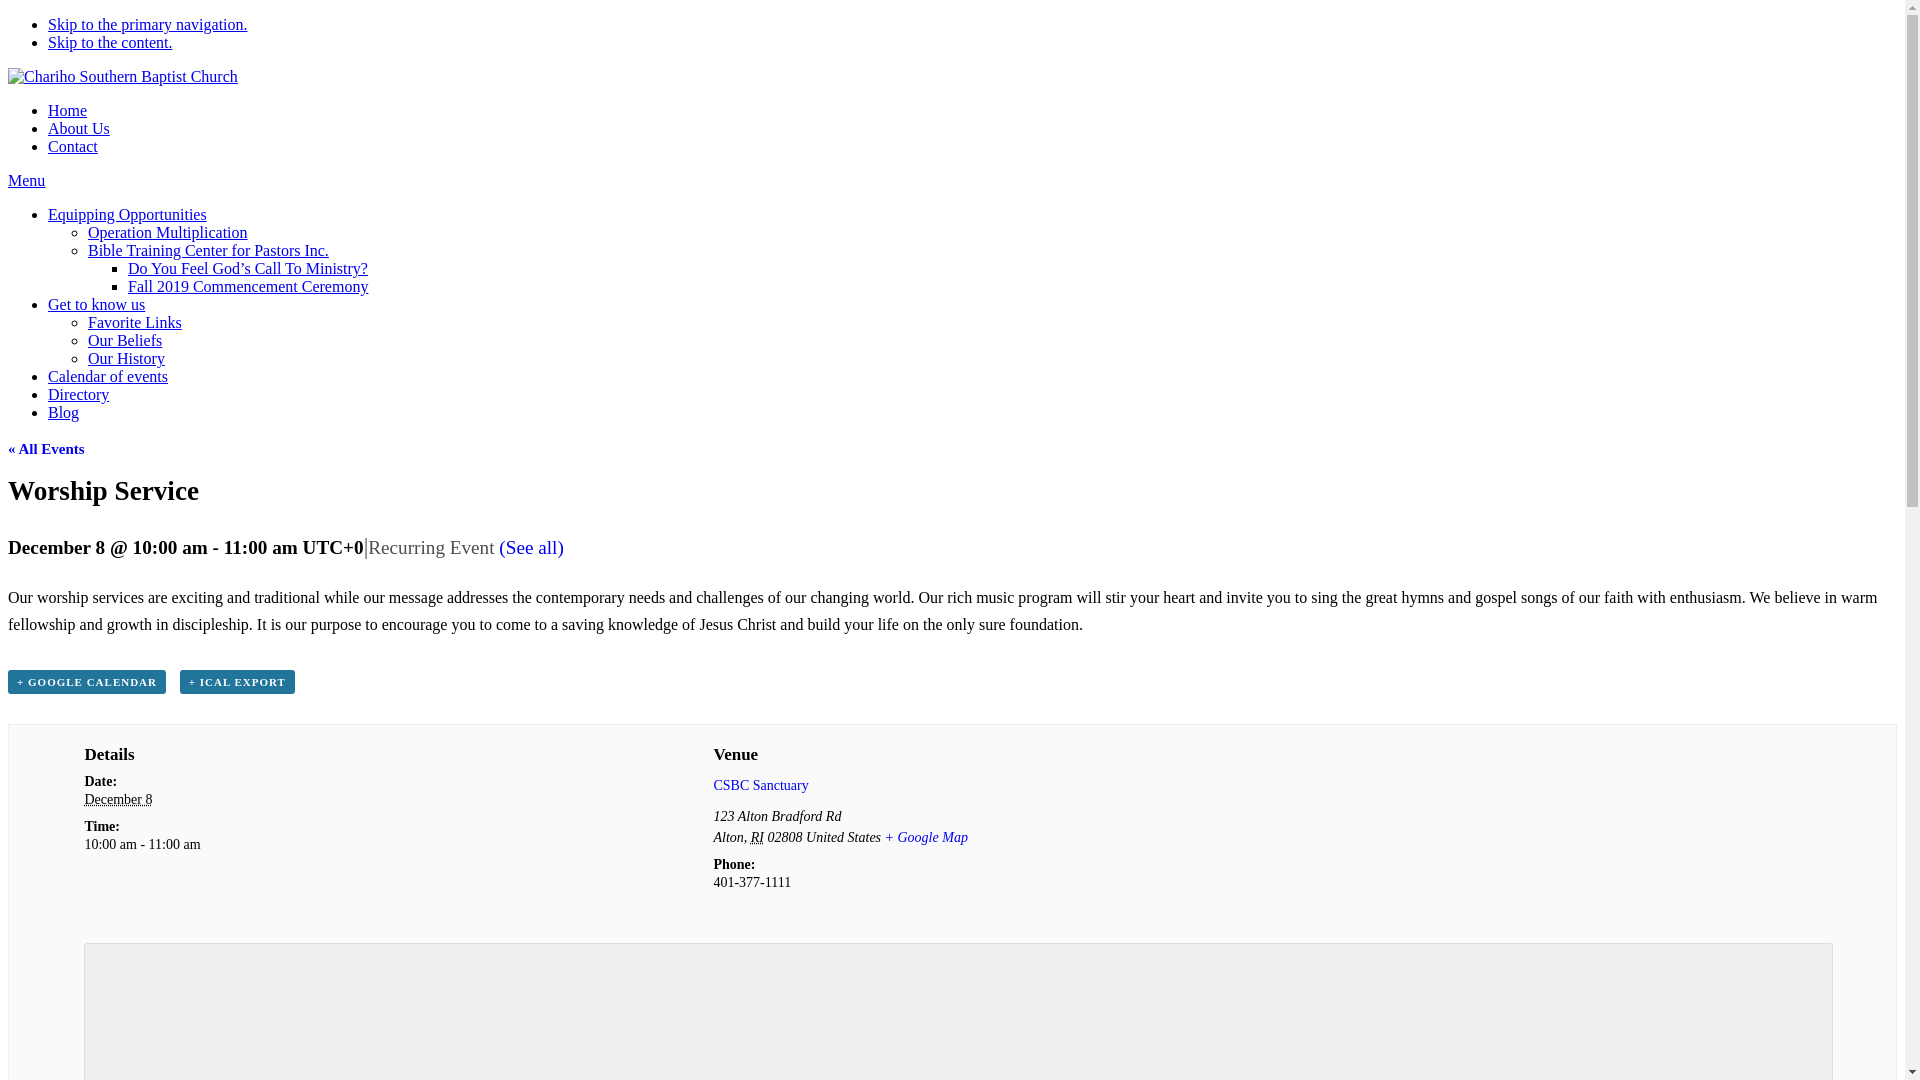  What do you see at coordinates (118, 798) in the screenshot?
I see `2024-12-08` at bounding box center [118, 798].